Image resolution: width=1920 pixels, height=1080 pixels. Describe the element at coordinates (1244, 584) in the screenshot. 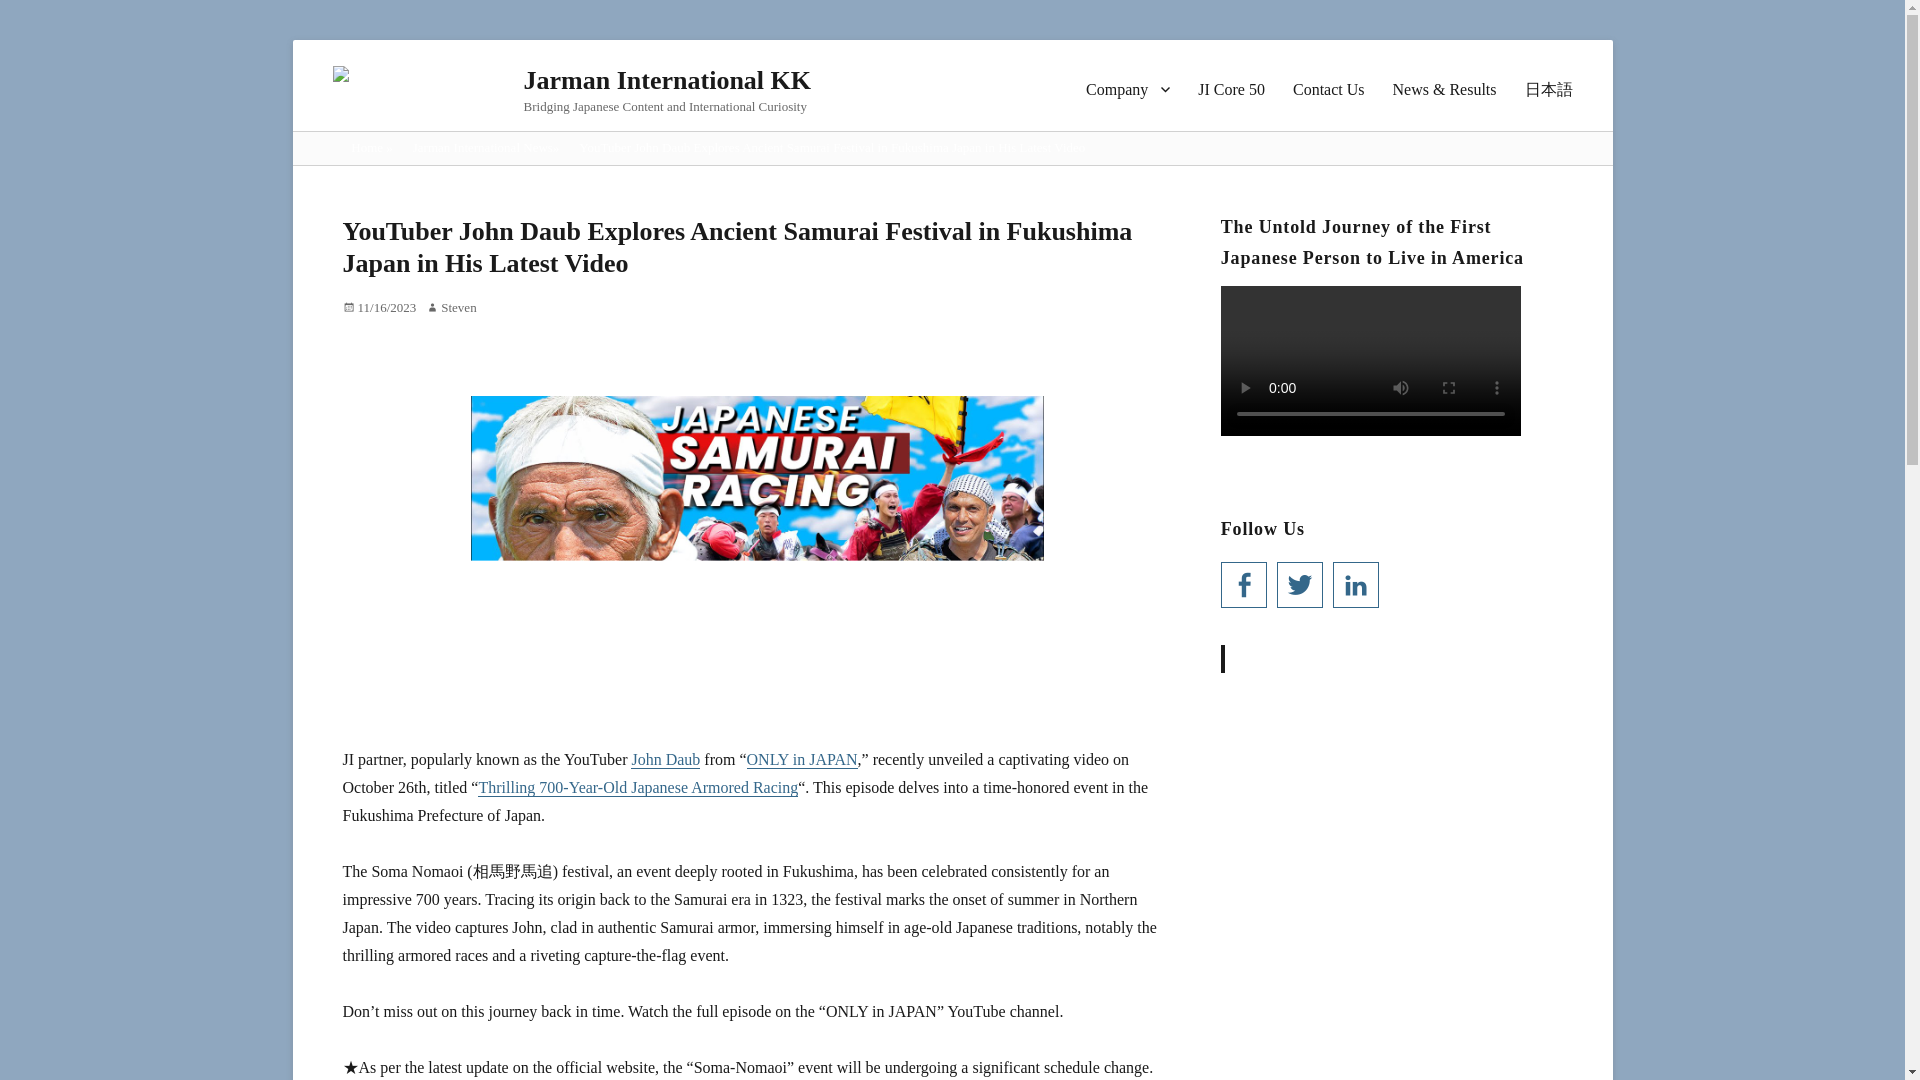

I see `Facebook` at that location.